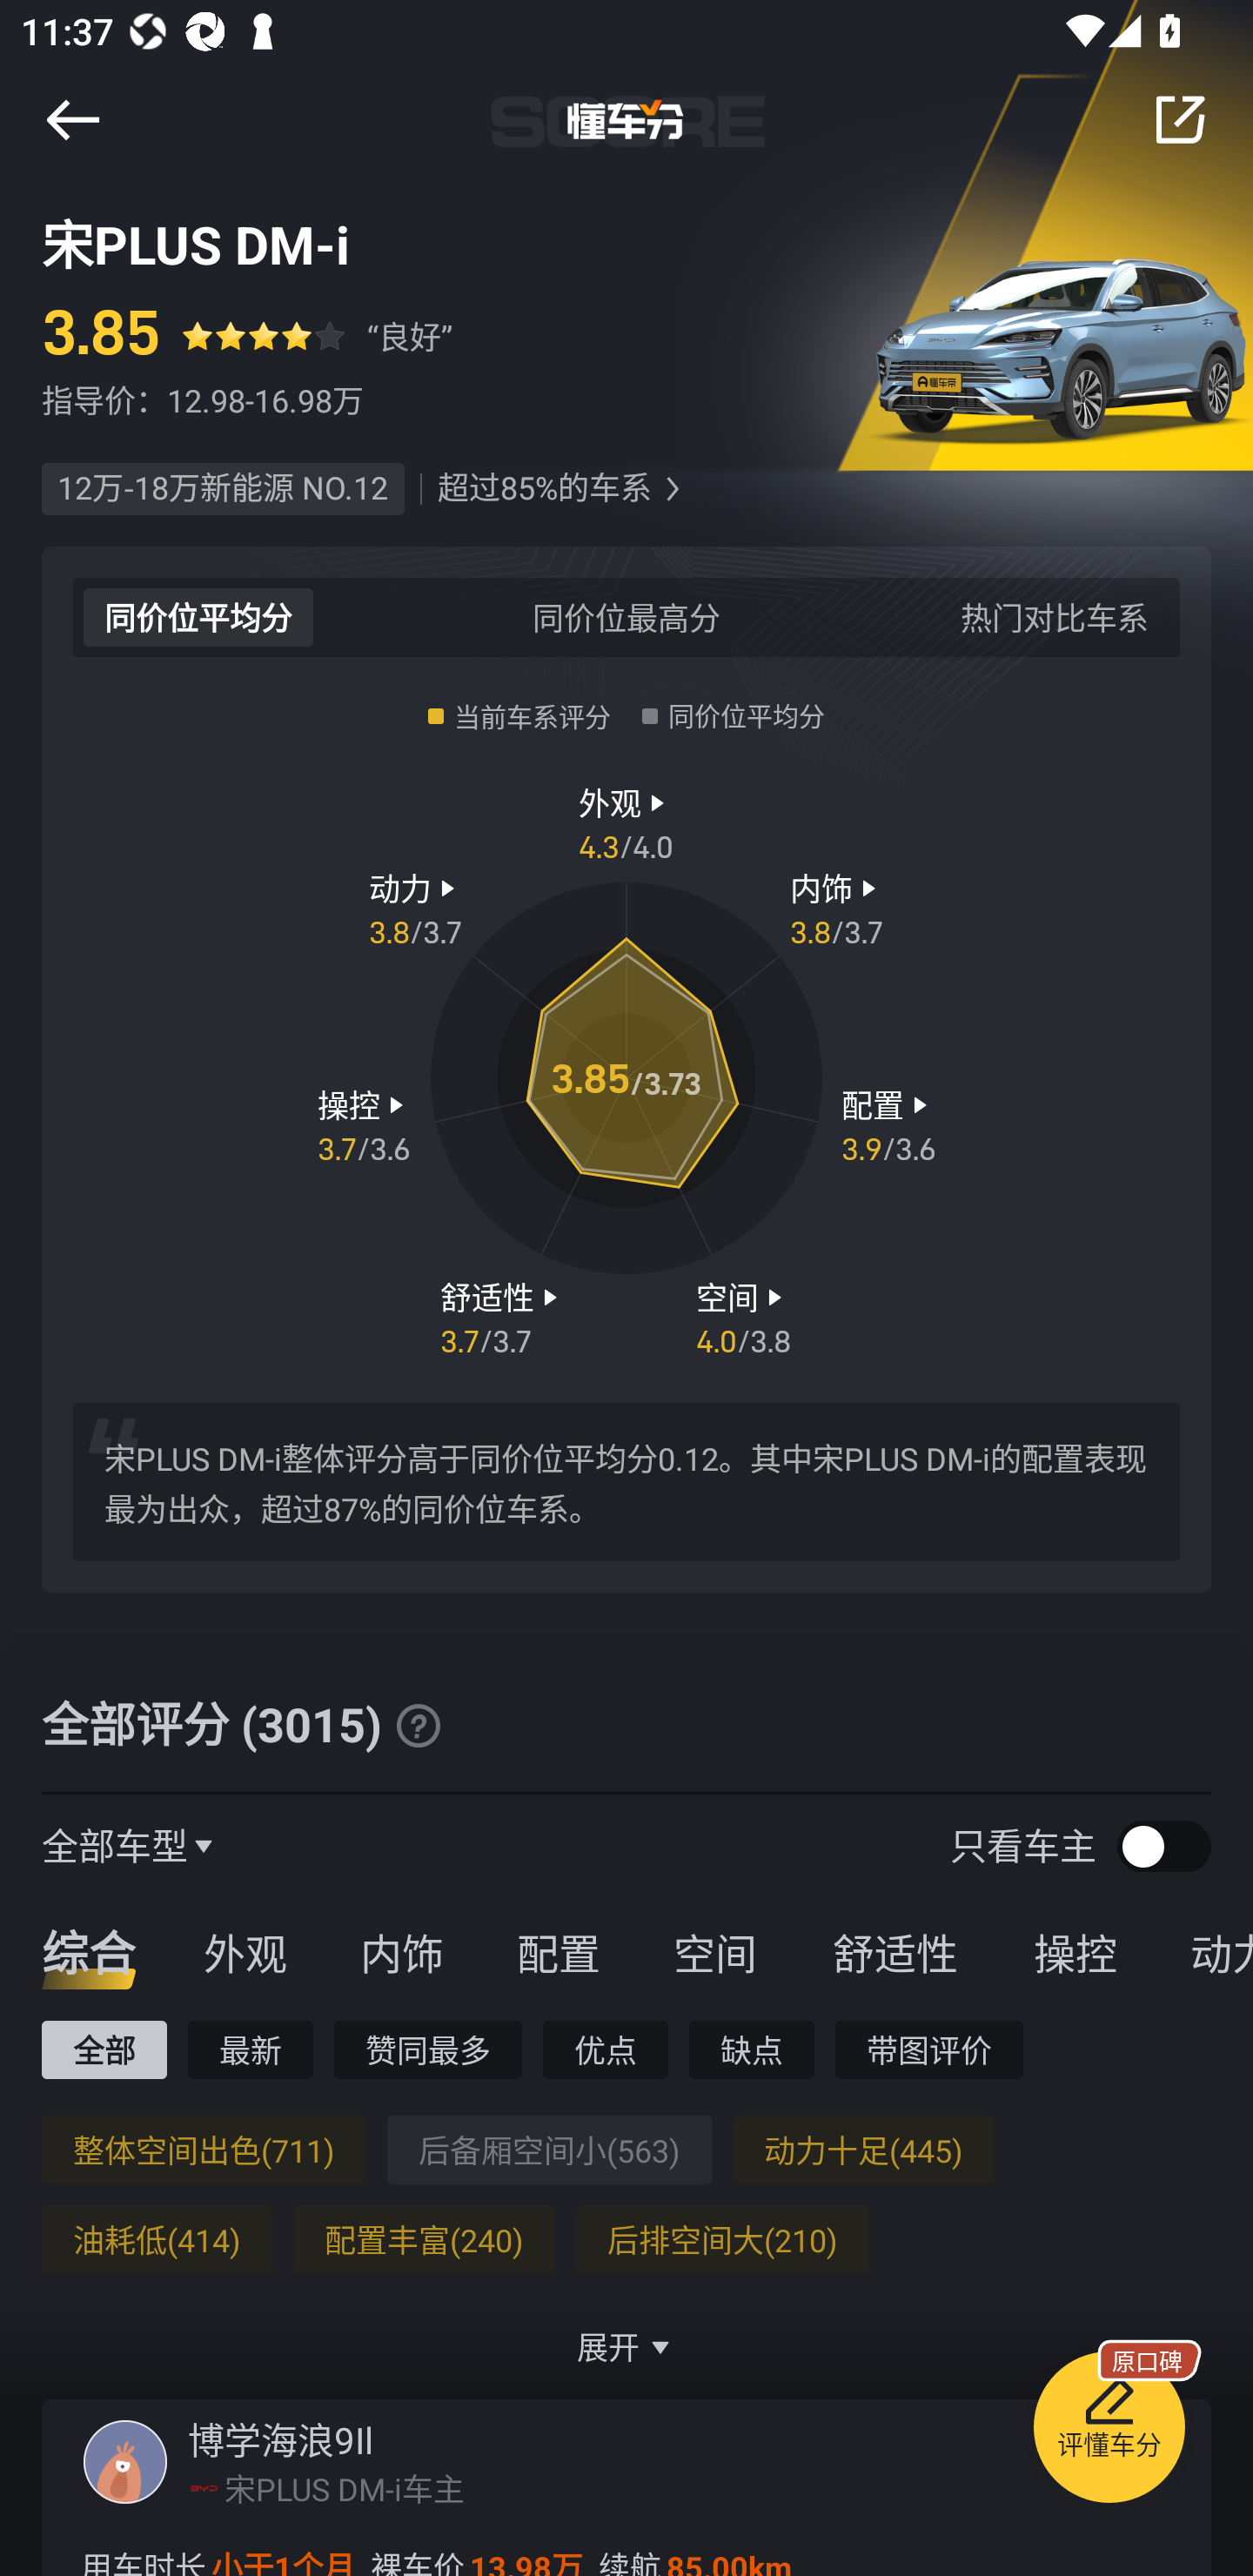 The image size is (1253, 2576). Describe the element at coordinates (929, 2049) in the screenshot. I see `带图评价` at that location.